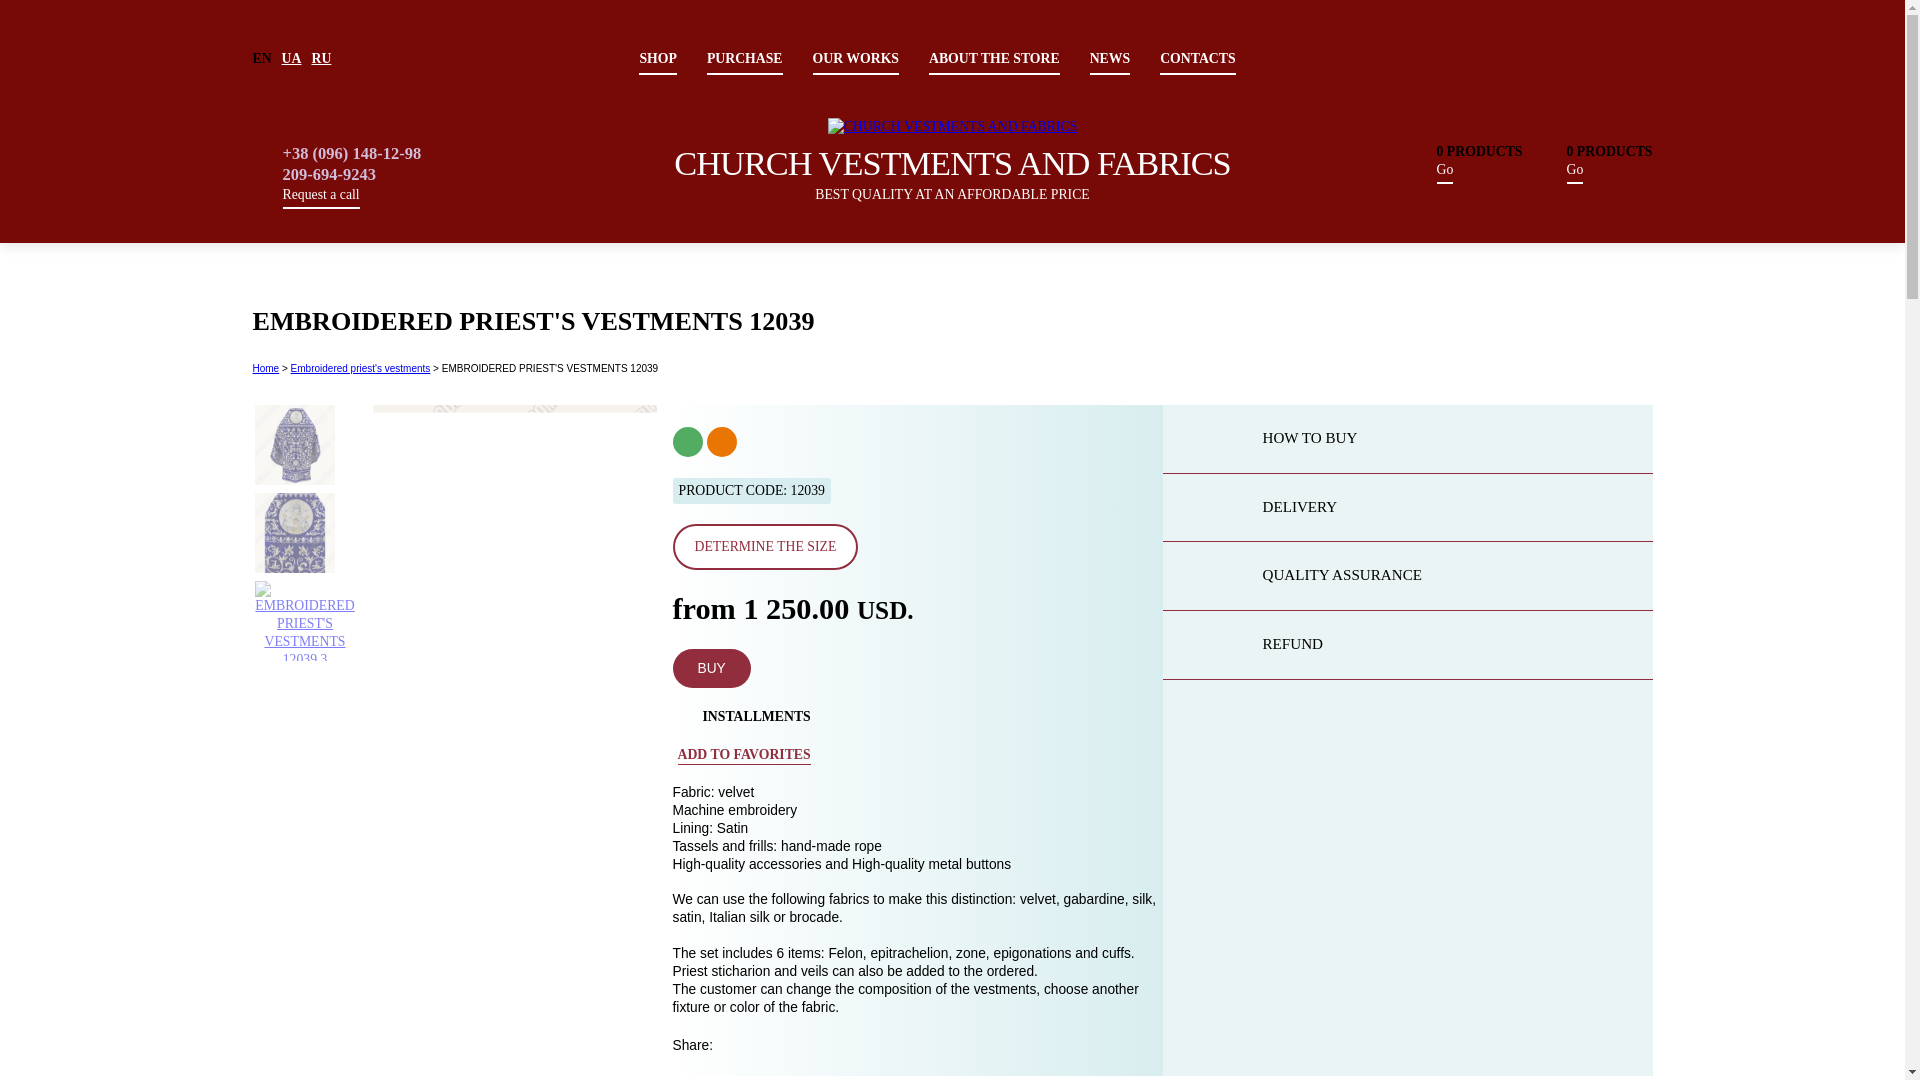  What do you see at coordinates (294, 444) in the screenshot?
I see `EMBROIDERED PRIEST'S VESTMENTS 12039 1 - Oblachenie` at bounding box center [294, 444].